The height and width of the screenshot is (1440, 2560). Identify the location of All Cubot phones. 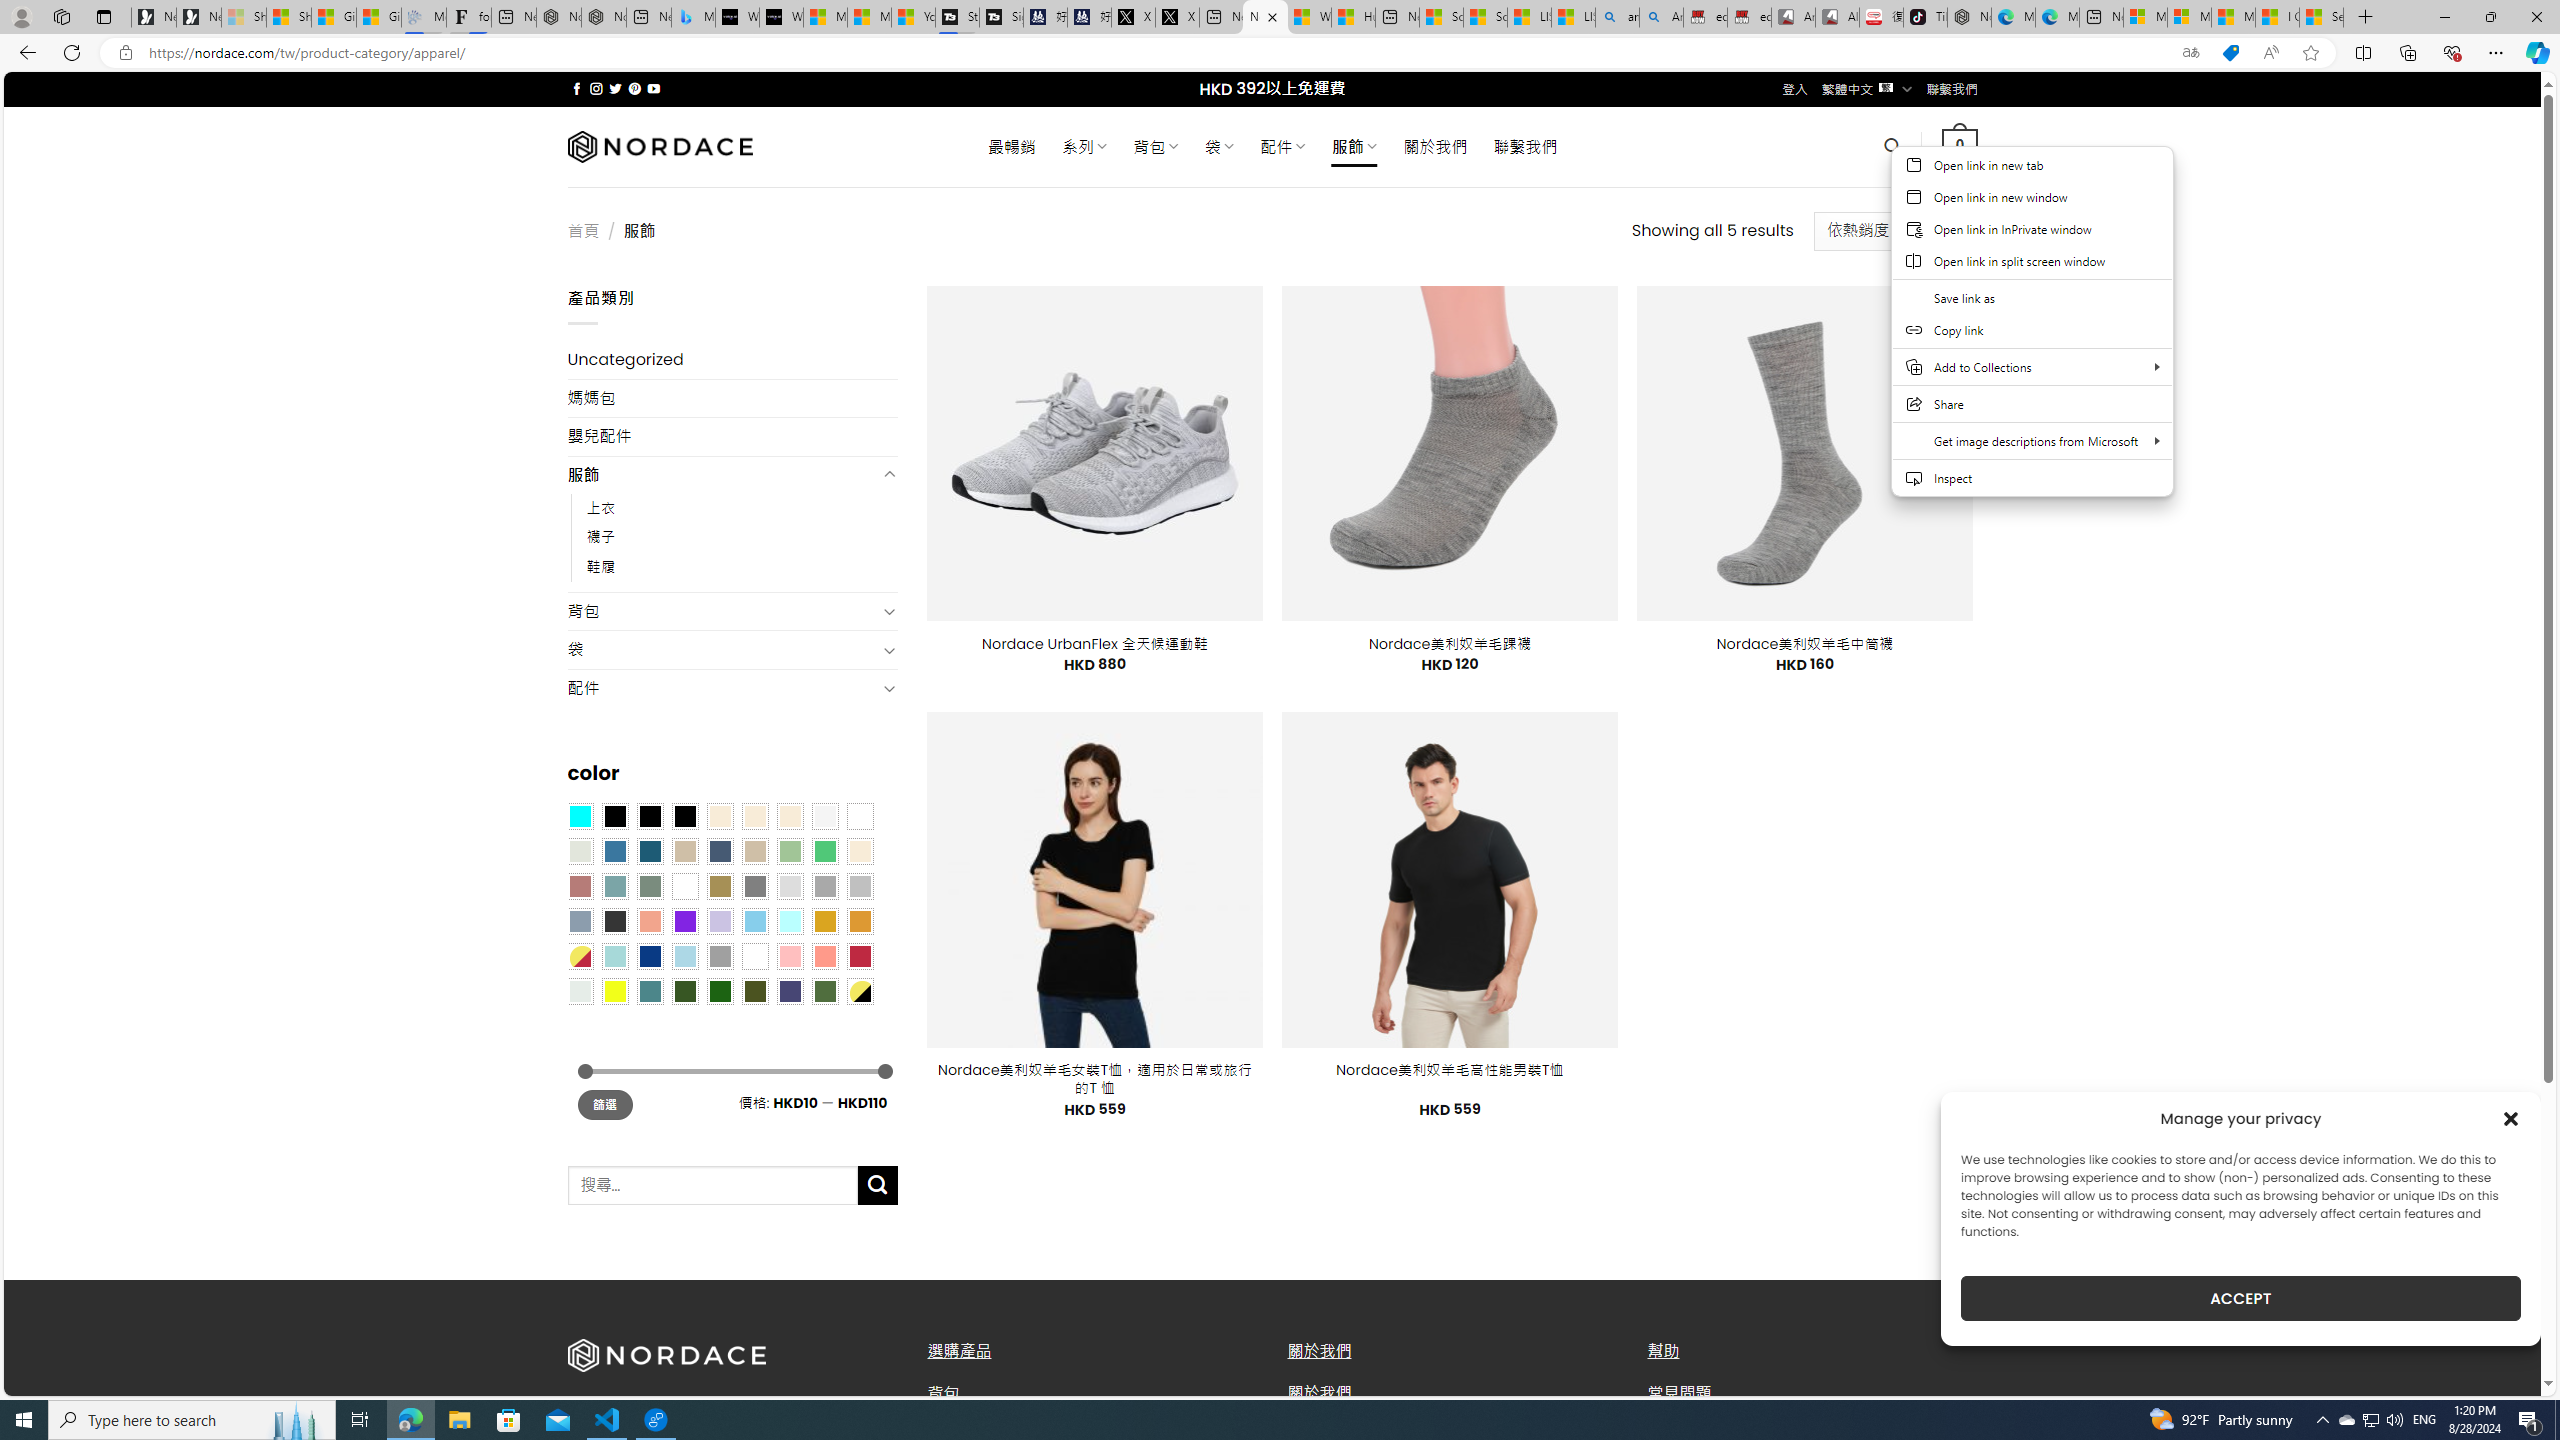
(1838, 17).